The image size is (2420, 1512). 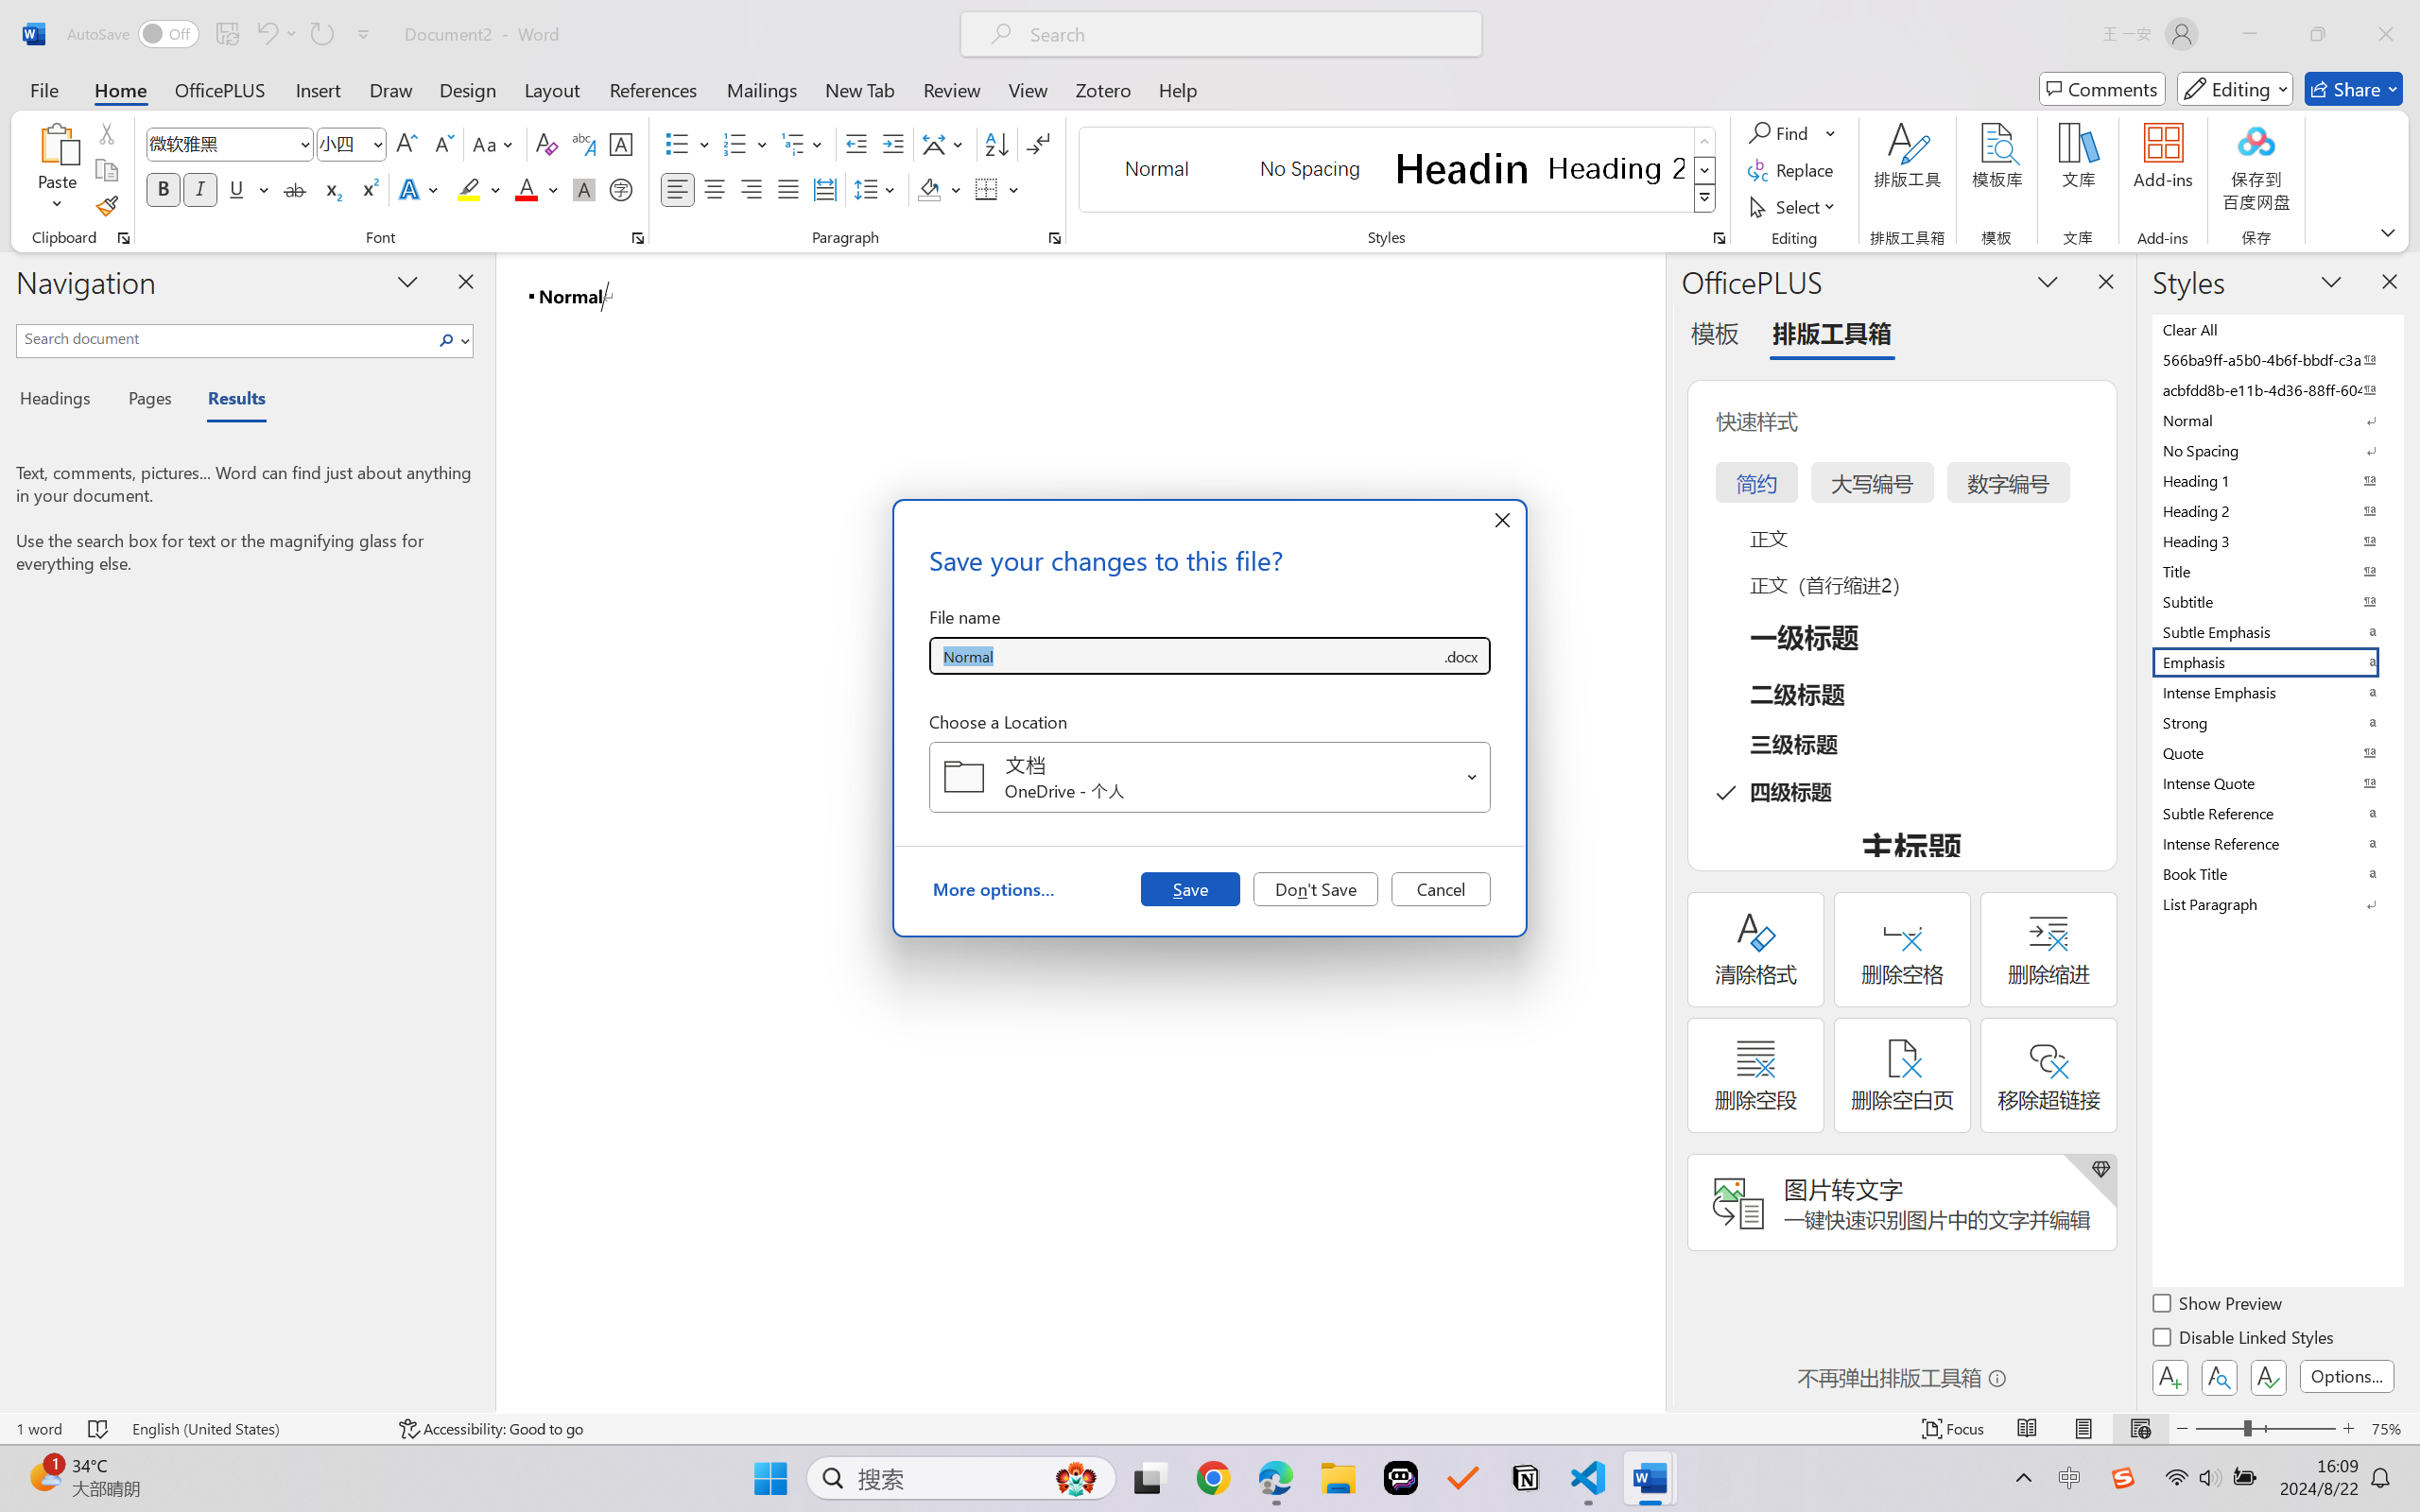 What do you see at coordinates (1460, 656) in the screenshot?
I see `Save as type` at bounding box center [1460, 656].